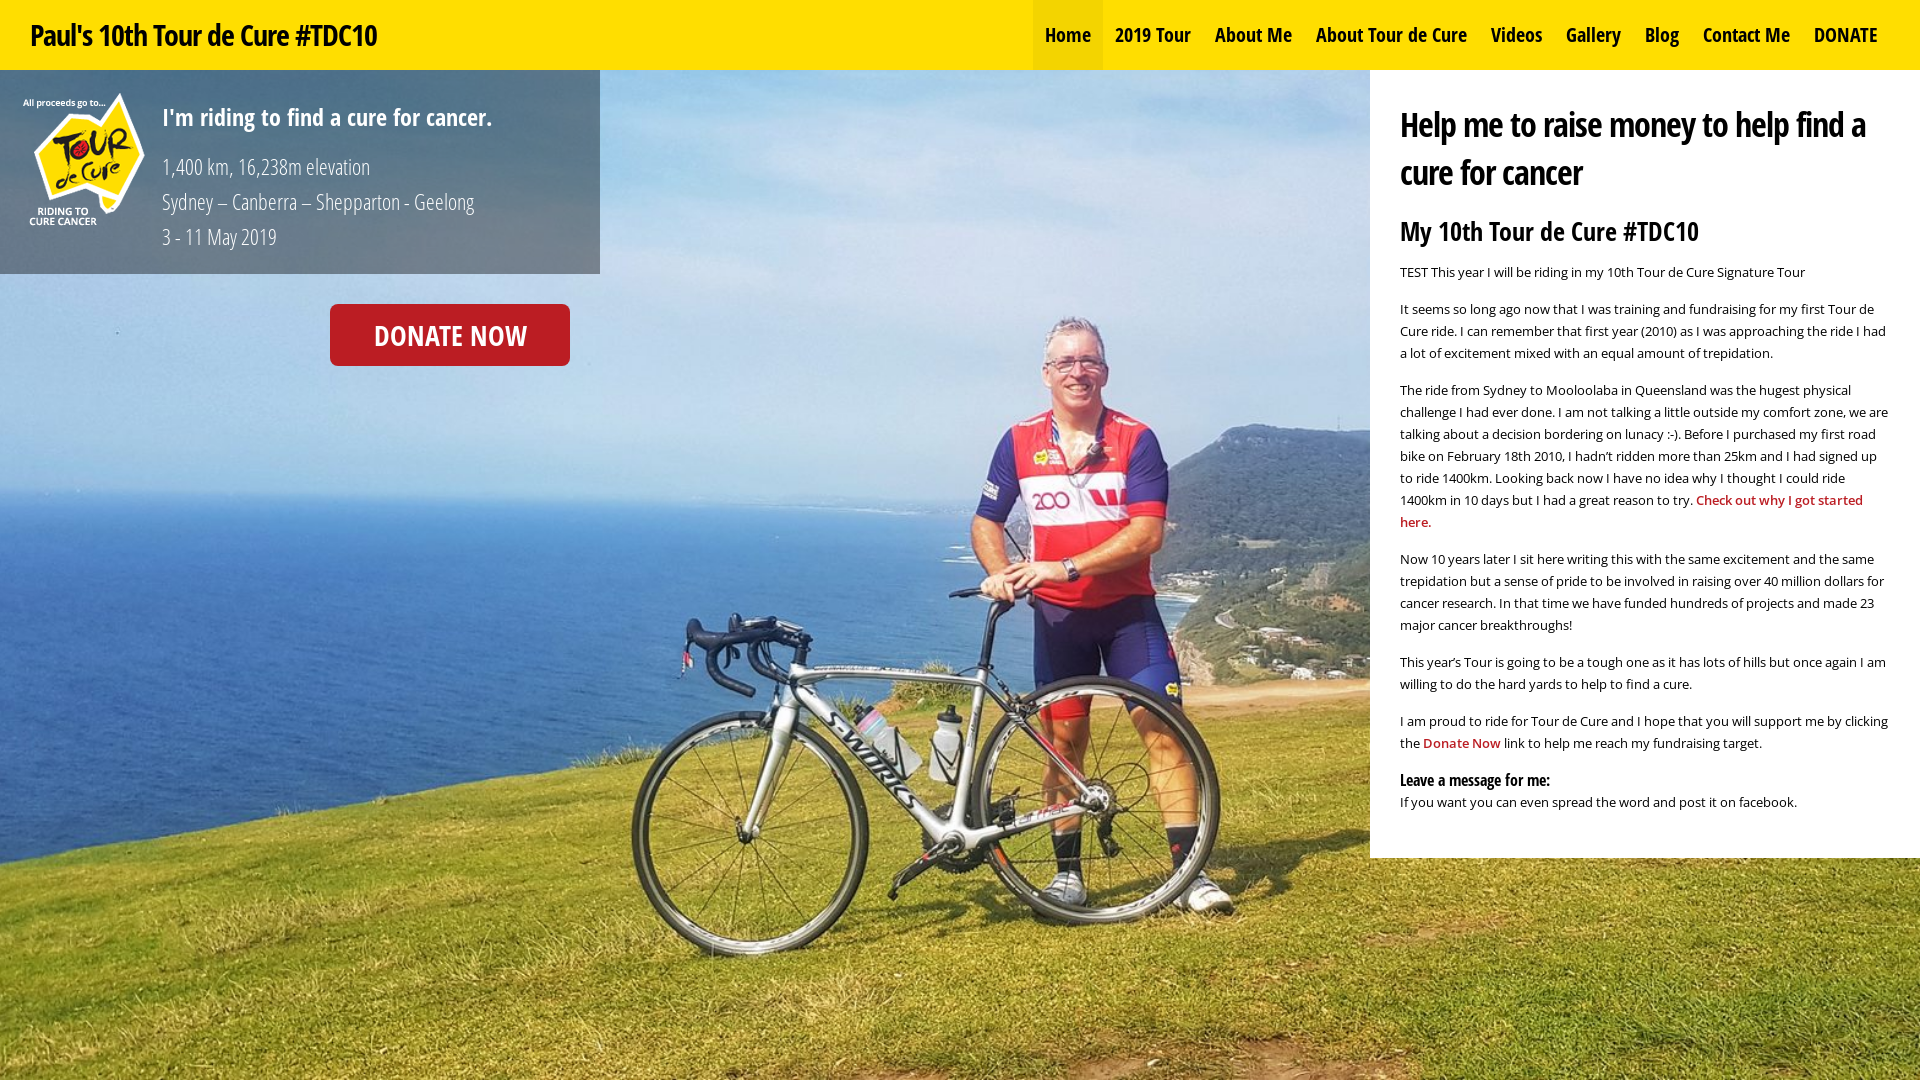 The image size is (1920, 1080). What do you see at coordinates (1153, 35) in the screenshot?
I see `2019 Tour` at bounding box center [1153, 35].